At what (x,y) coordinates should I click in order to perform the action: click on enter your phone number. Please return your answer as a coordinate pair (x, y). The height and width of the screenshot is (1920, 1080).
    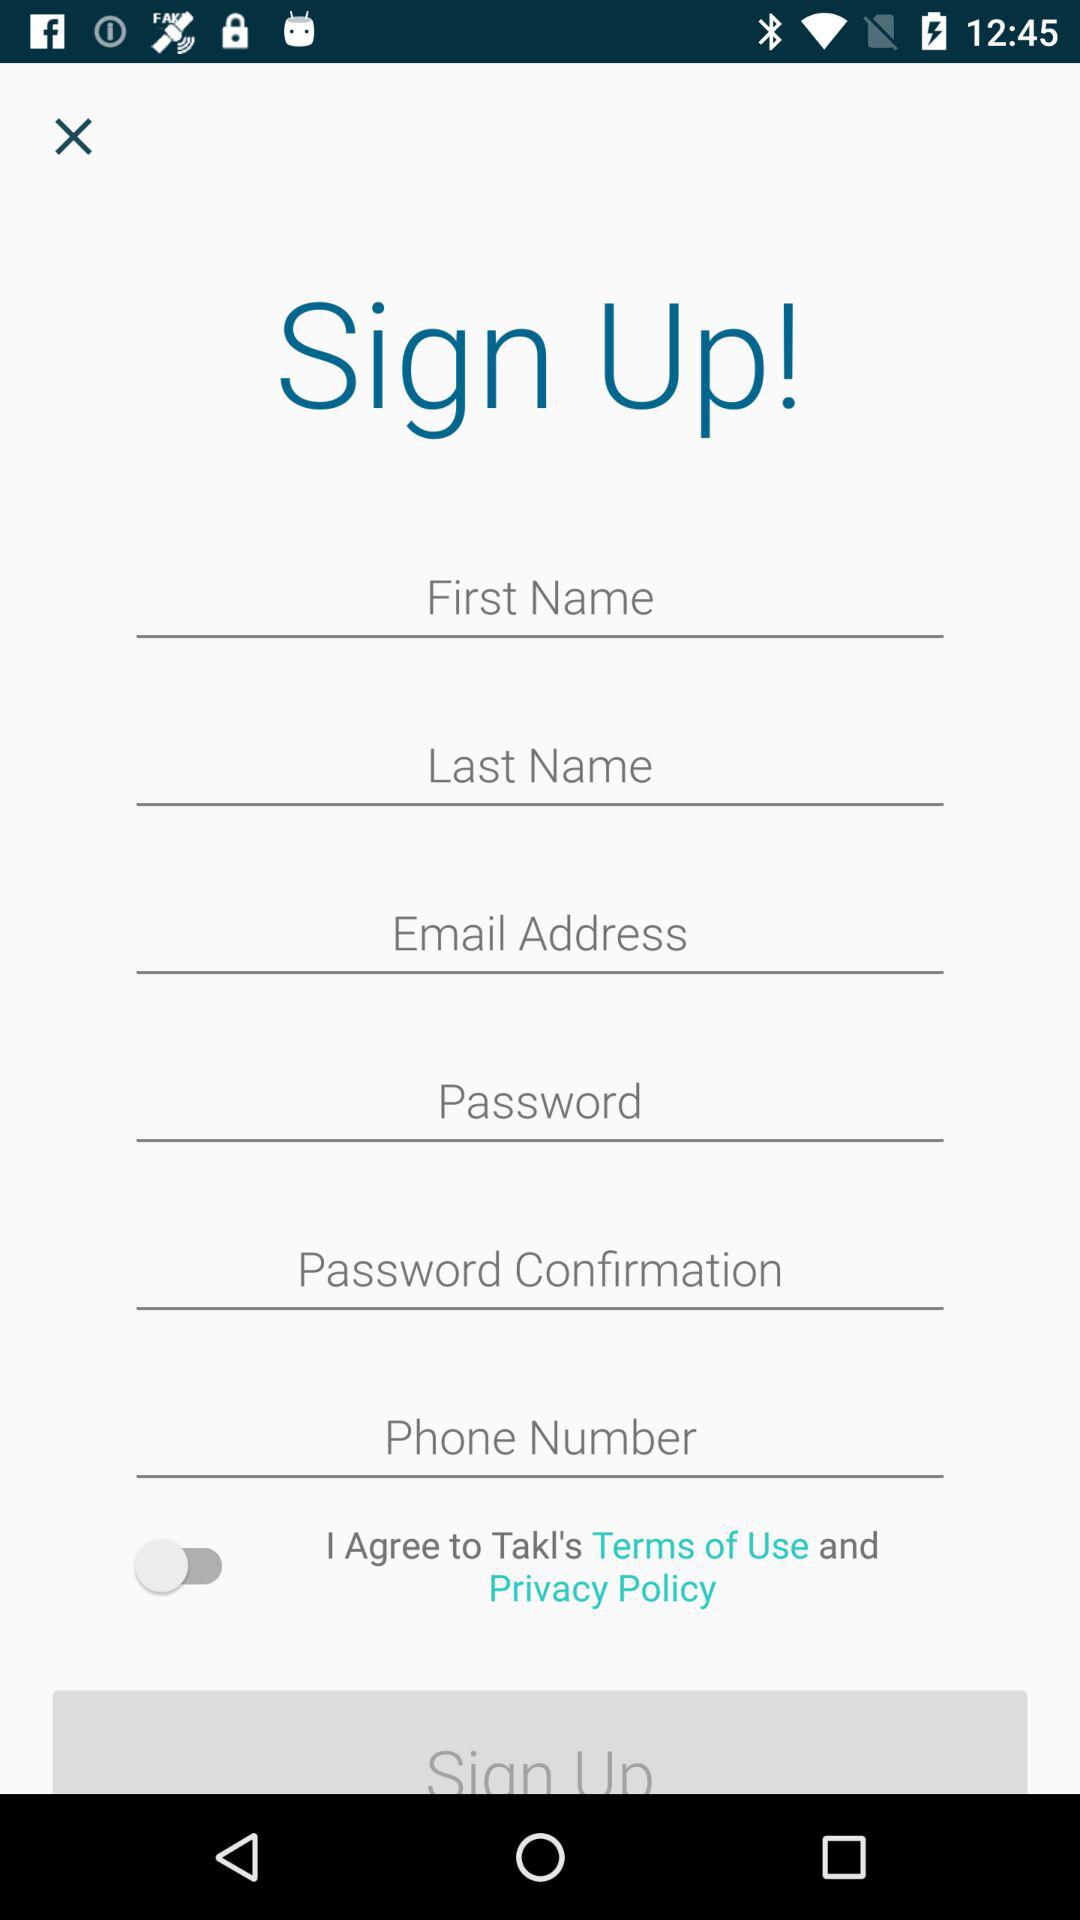
    Looking at the image, I should click on (540, 1439).